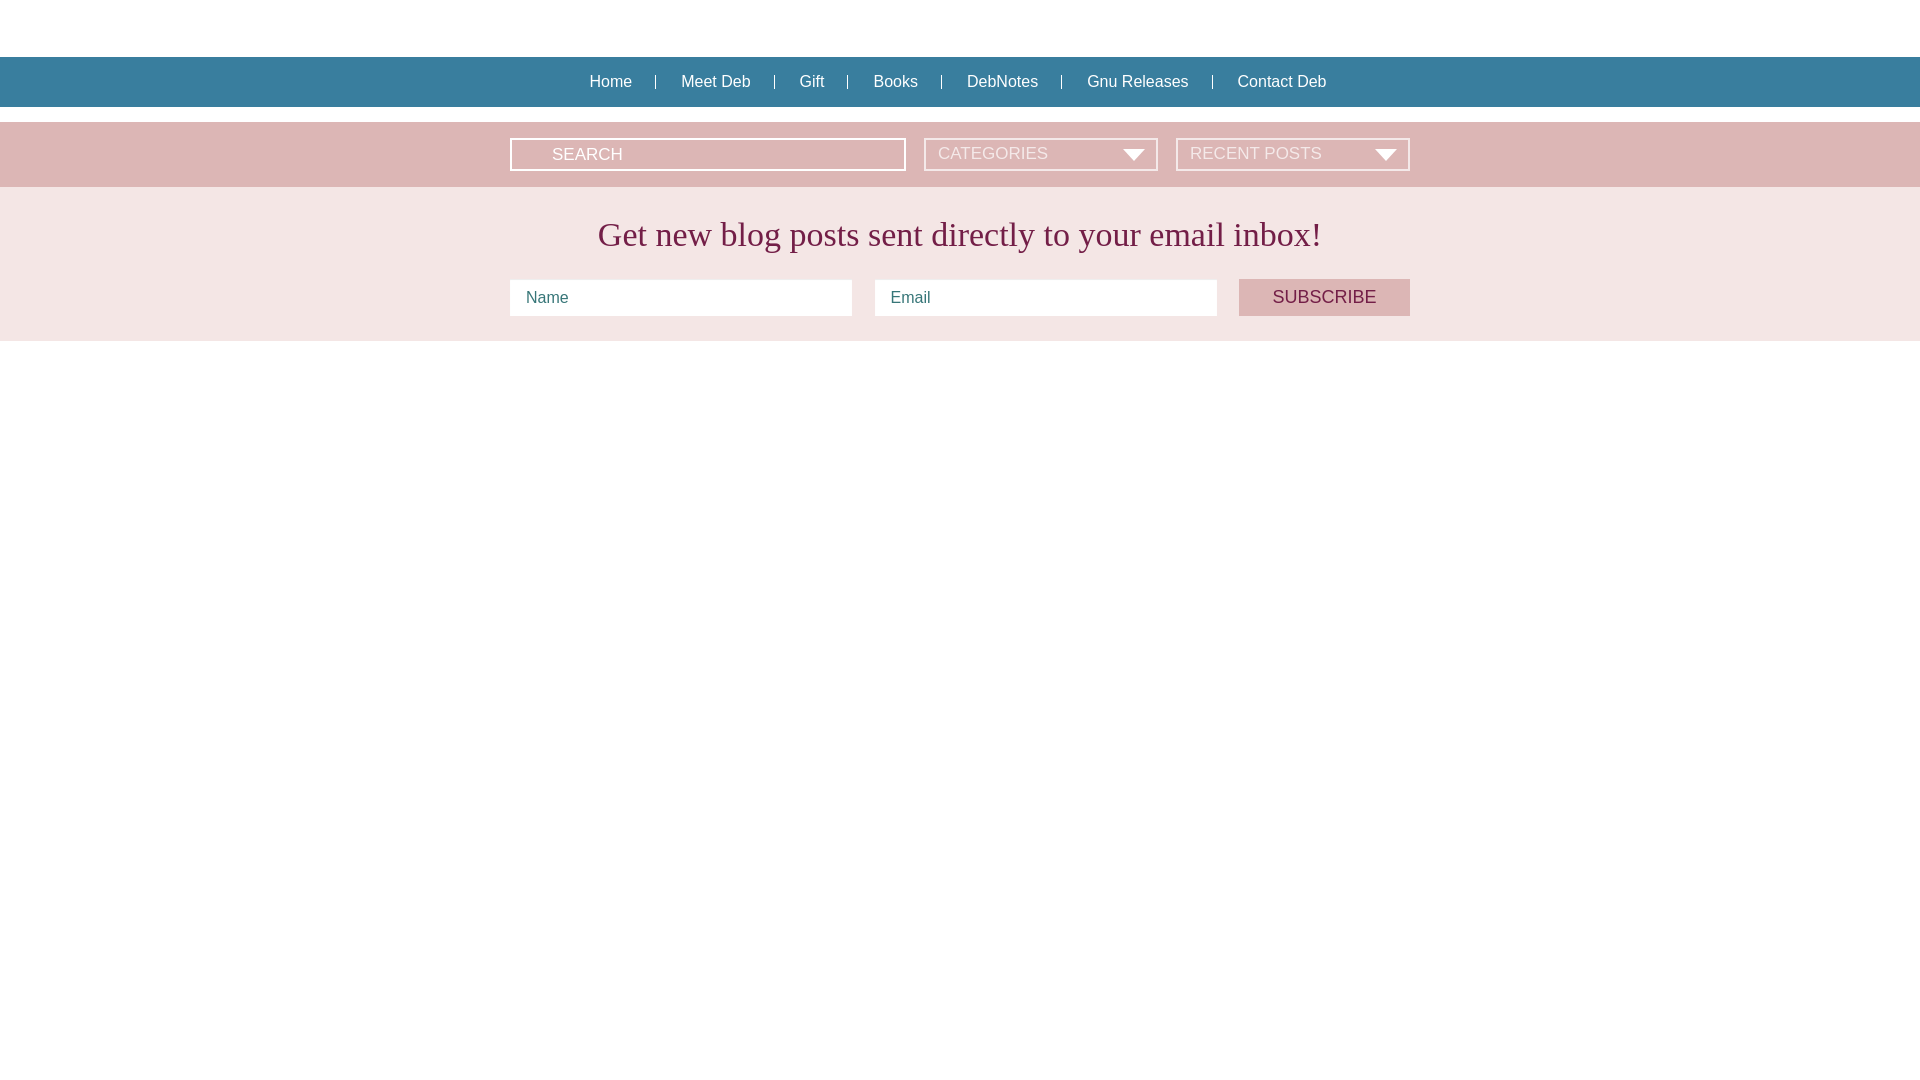 The height and width of the screenshot is (1080, 1920). I want to click on SUBSCRIBE, so click(1324, 297).